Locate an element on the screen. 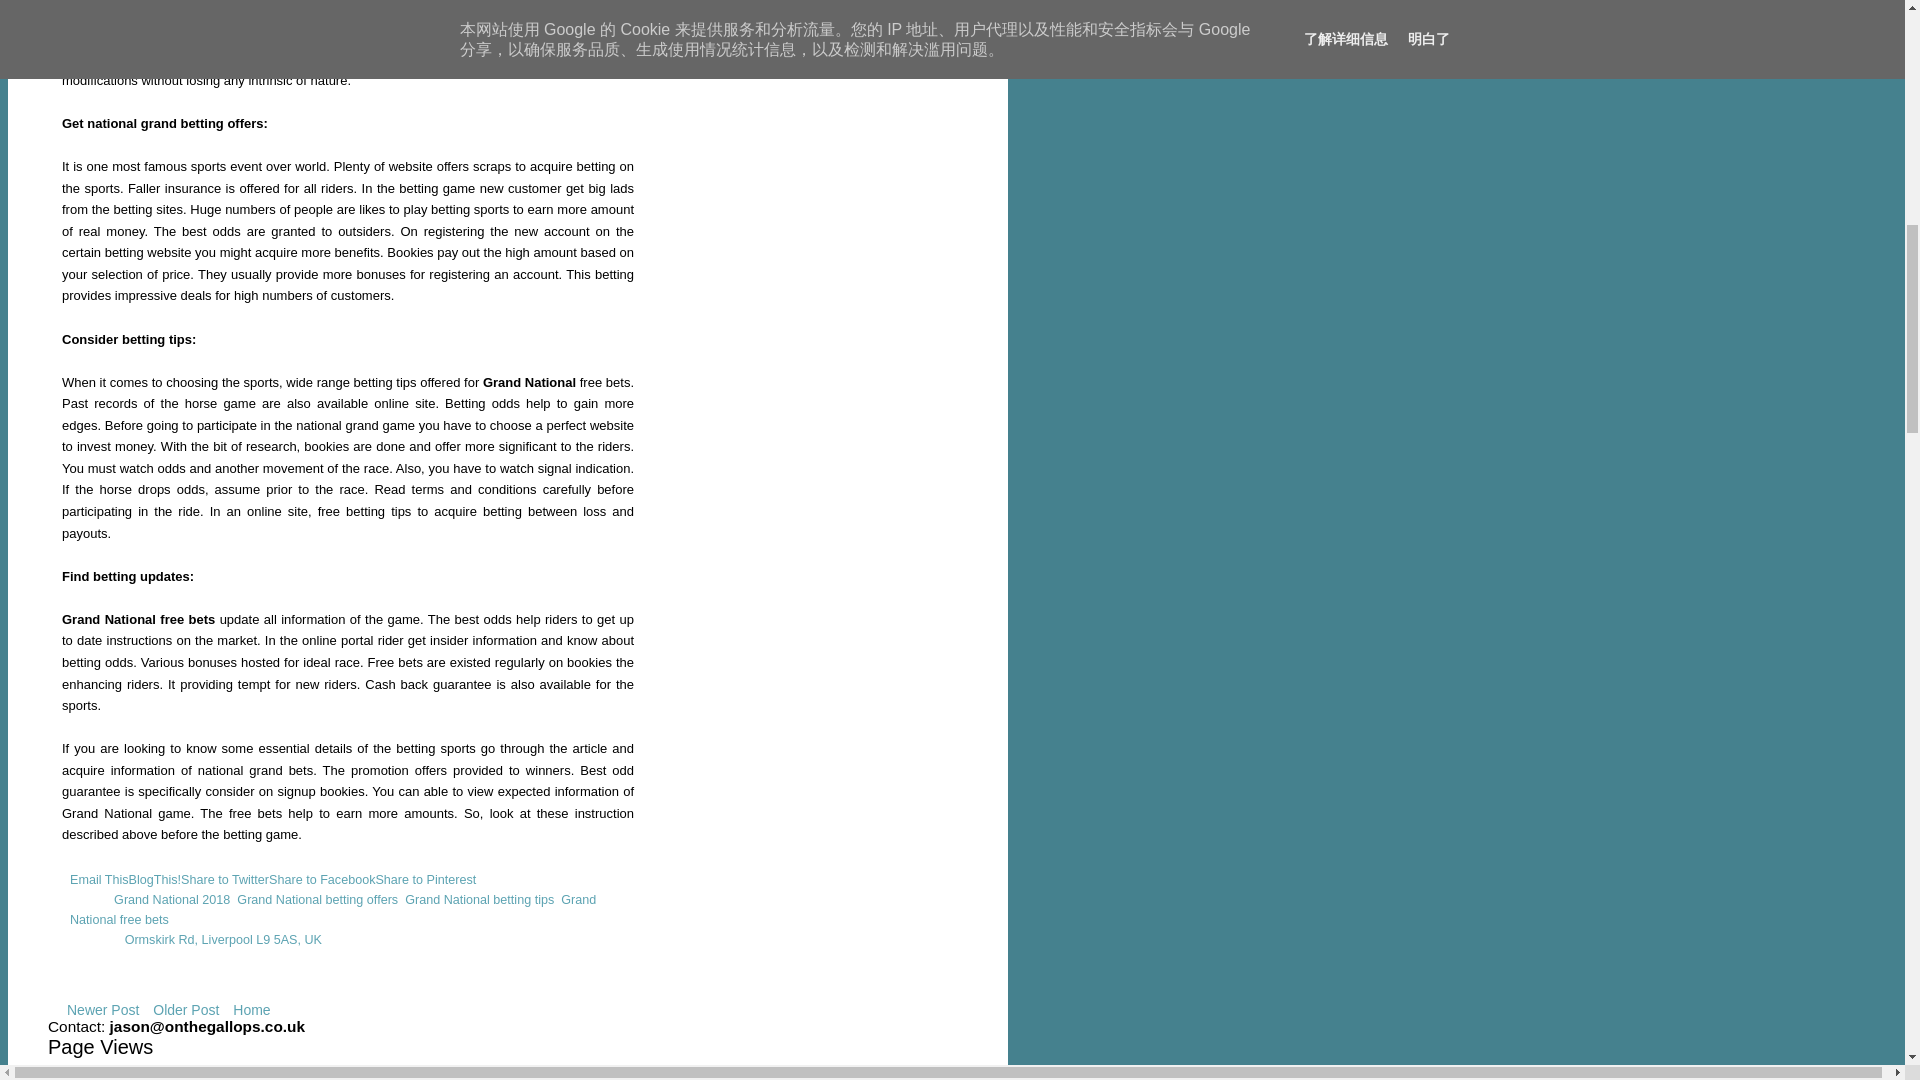 Image resolution: width=1920 pixels, height=1080 pixels. BlogThis! is located at coordinates (155, 879).